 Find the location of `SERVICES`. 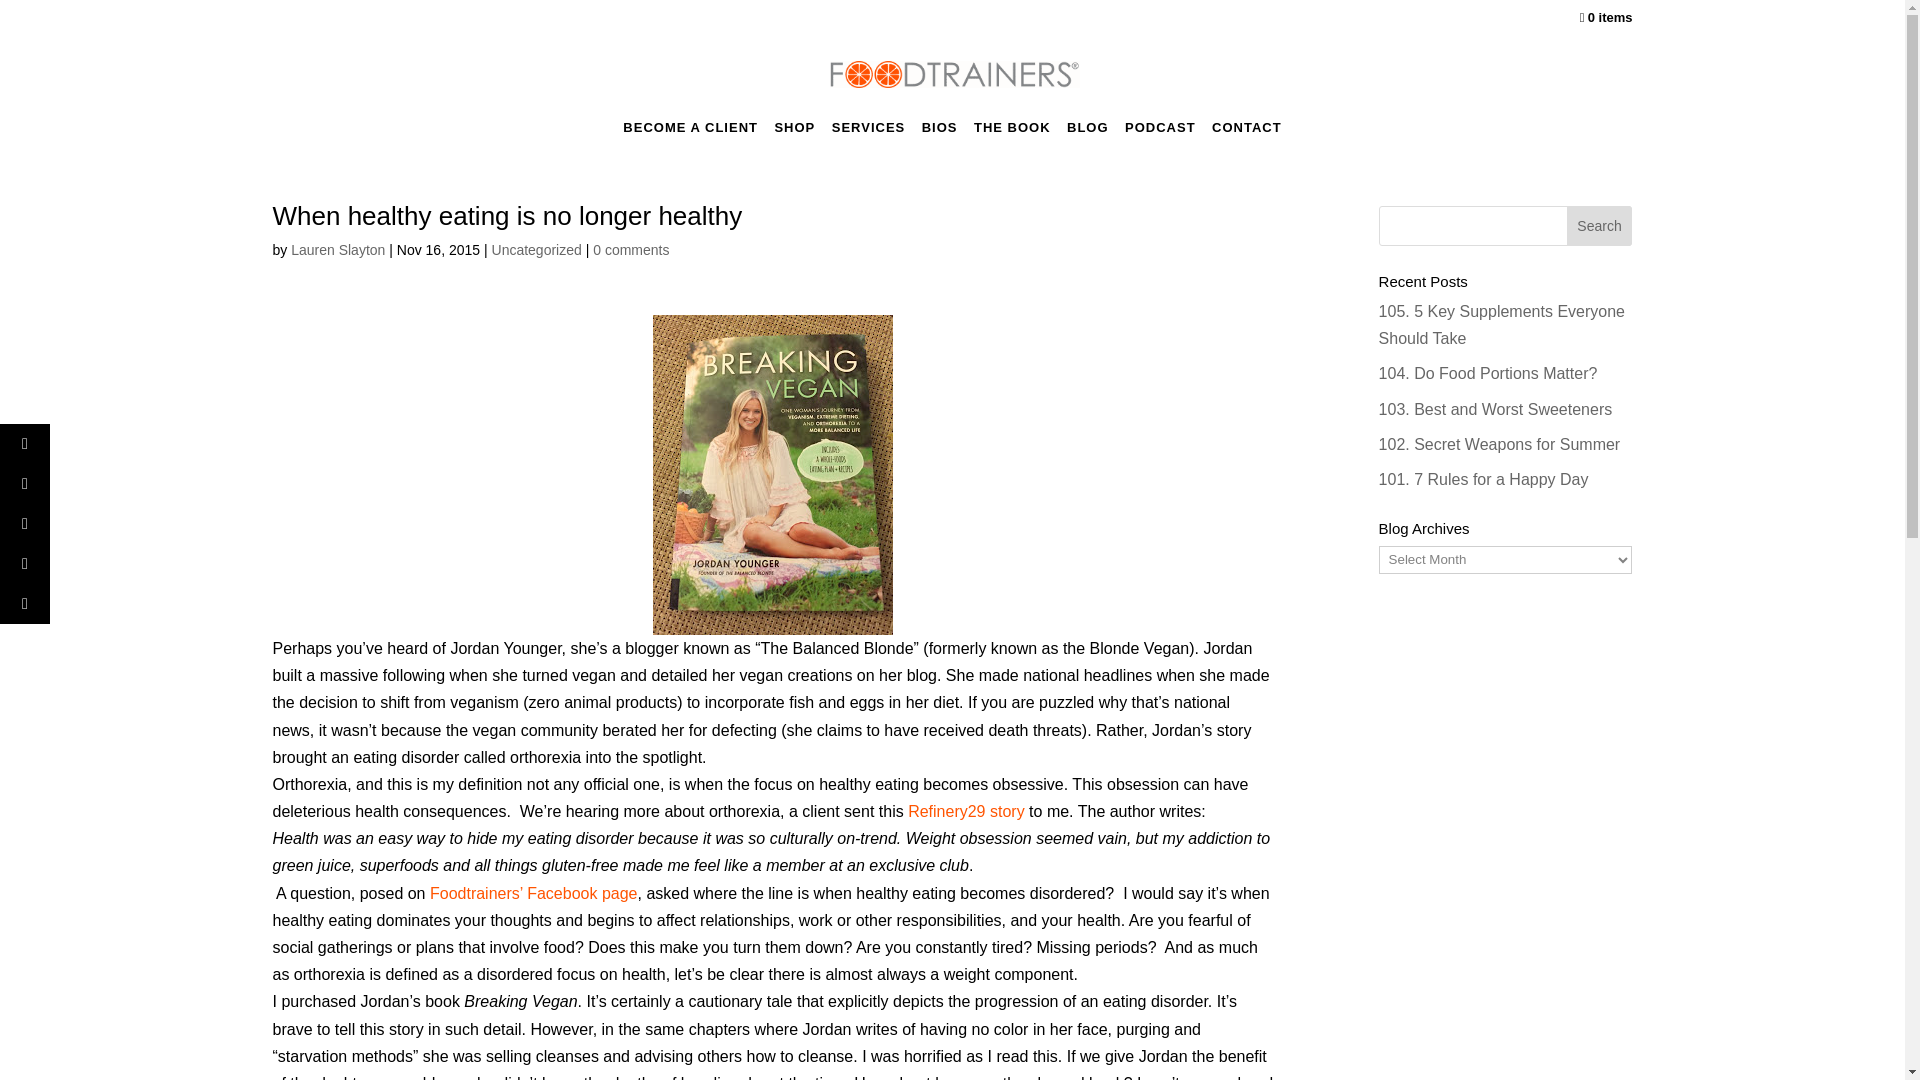

SERVICES is located at coordinates (868, 133).